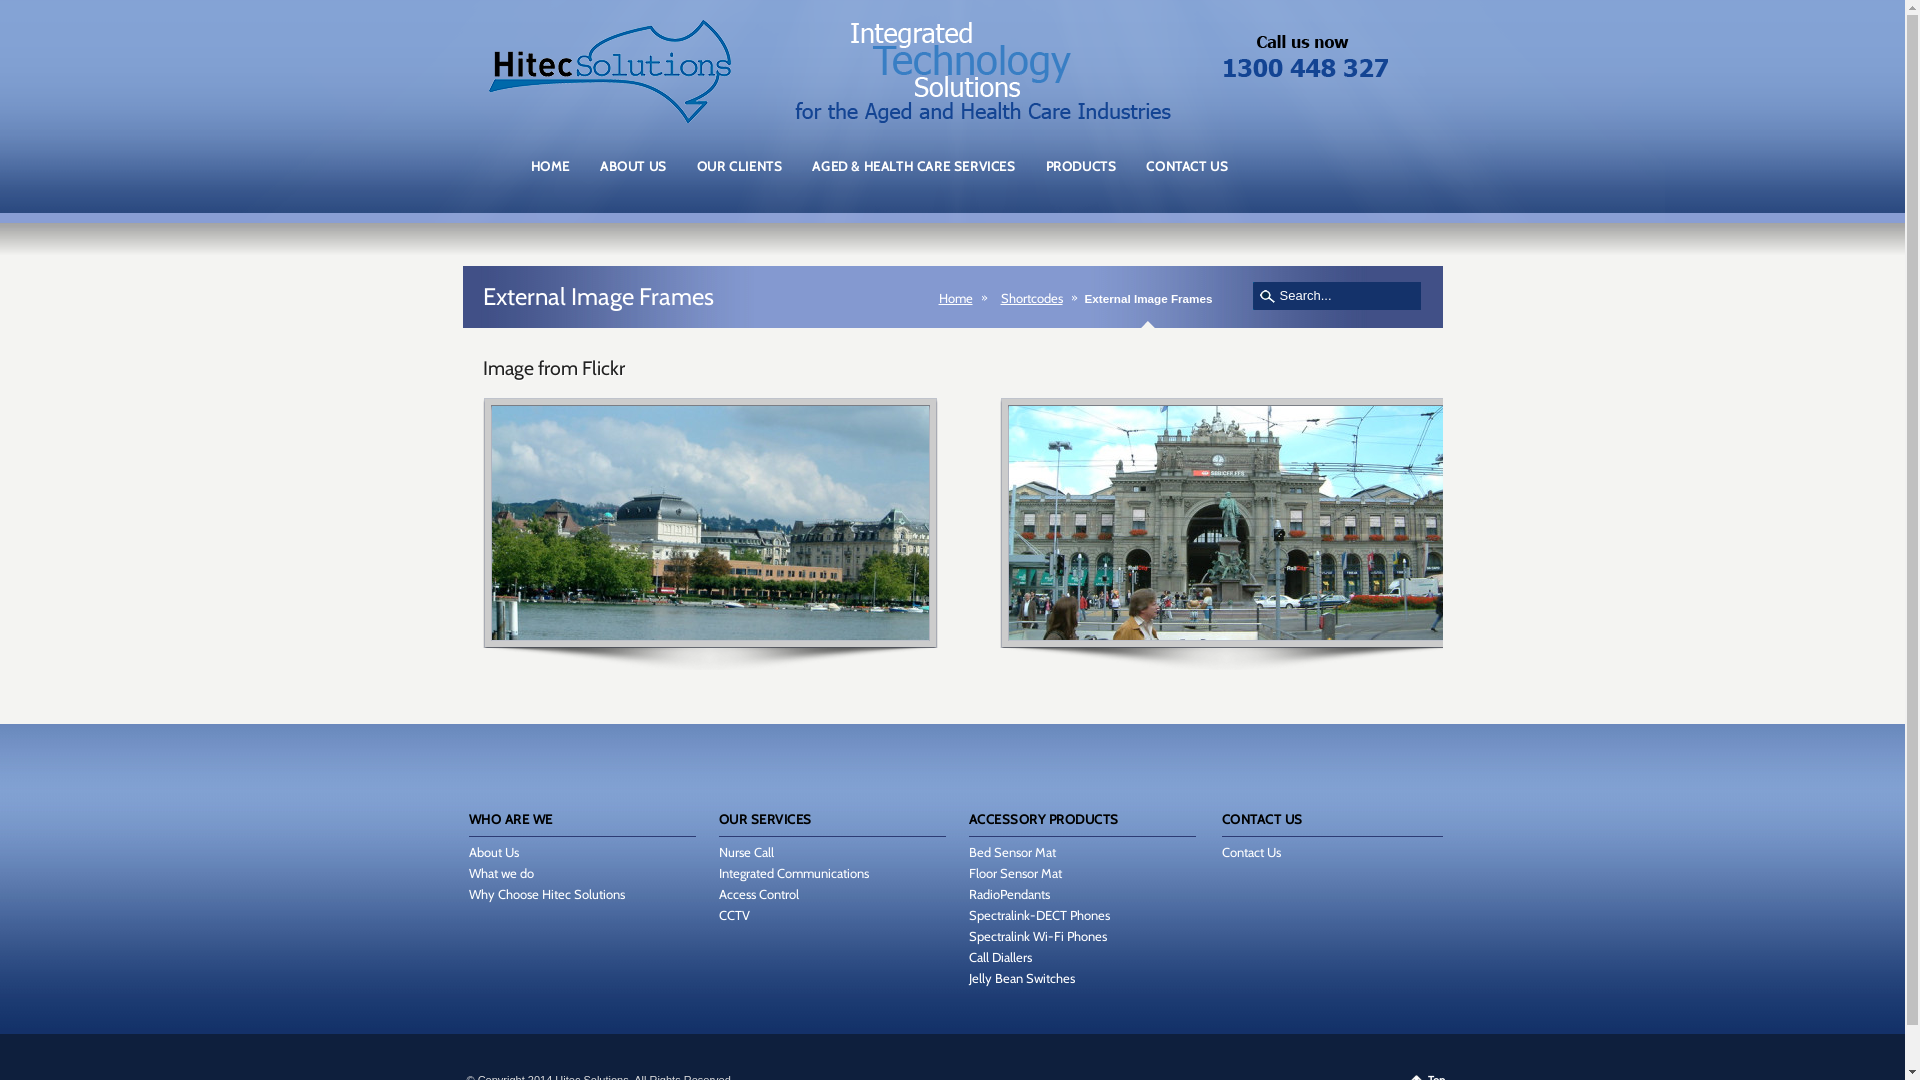 This screenshot has height=1080, width=1920. What do you see at coordinates (1000, 957) in the screenshot?
I see `Call Diallers` at bounding box center [1000, 957].